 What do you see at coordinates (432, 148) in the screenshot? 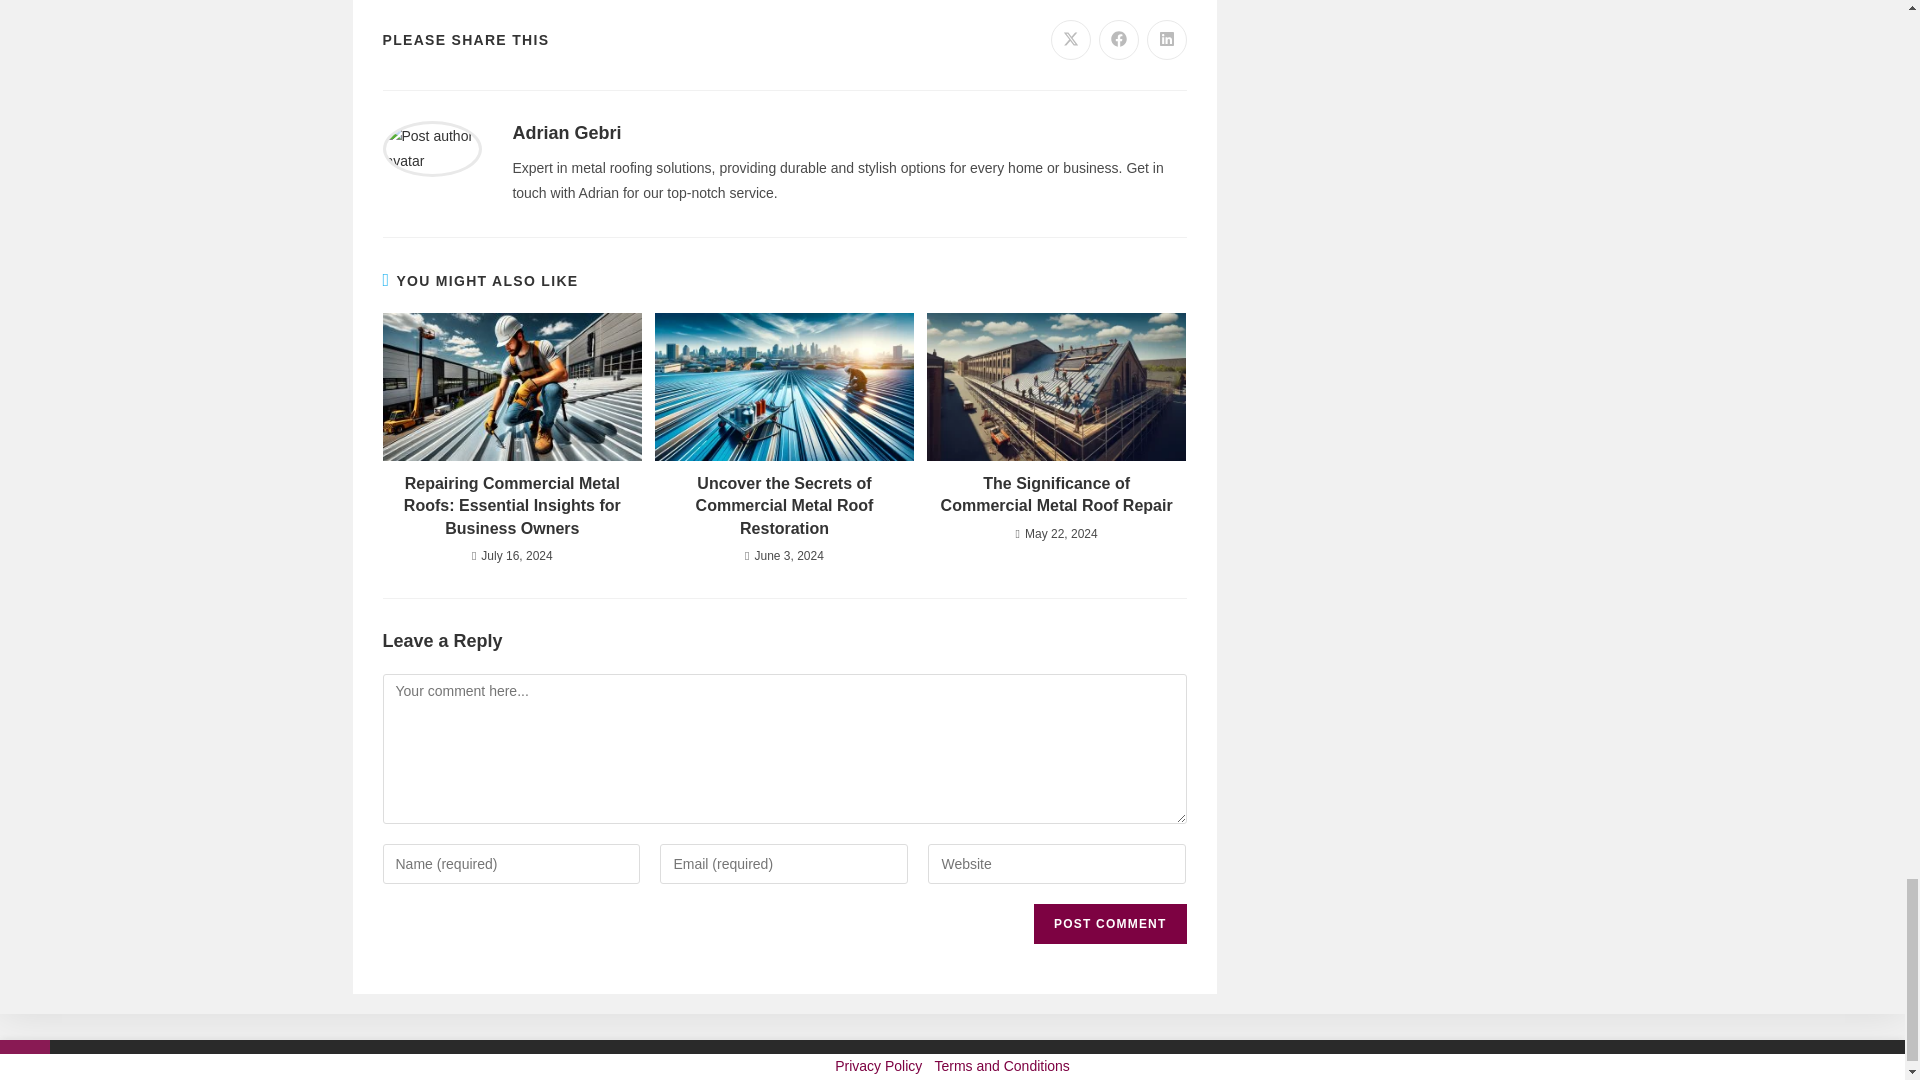
I see `Visit author page` at bounding box center [432, 148].